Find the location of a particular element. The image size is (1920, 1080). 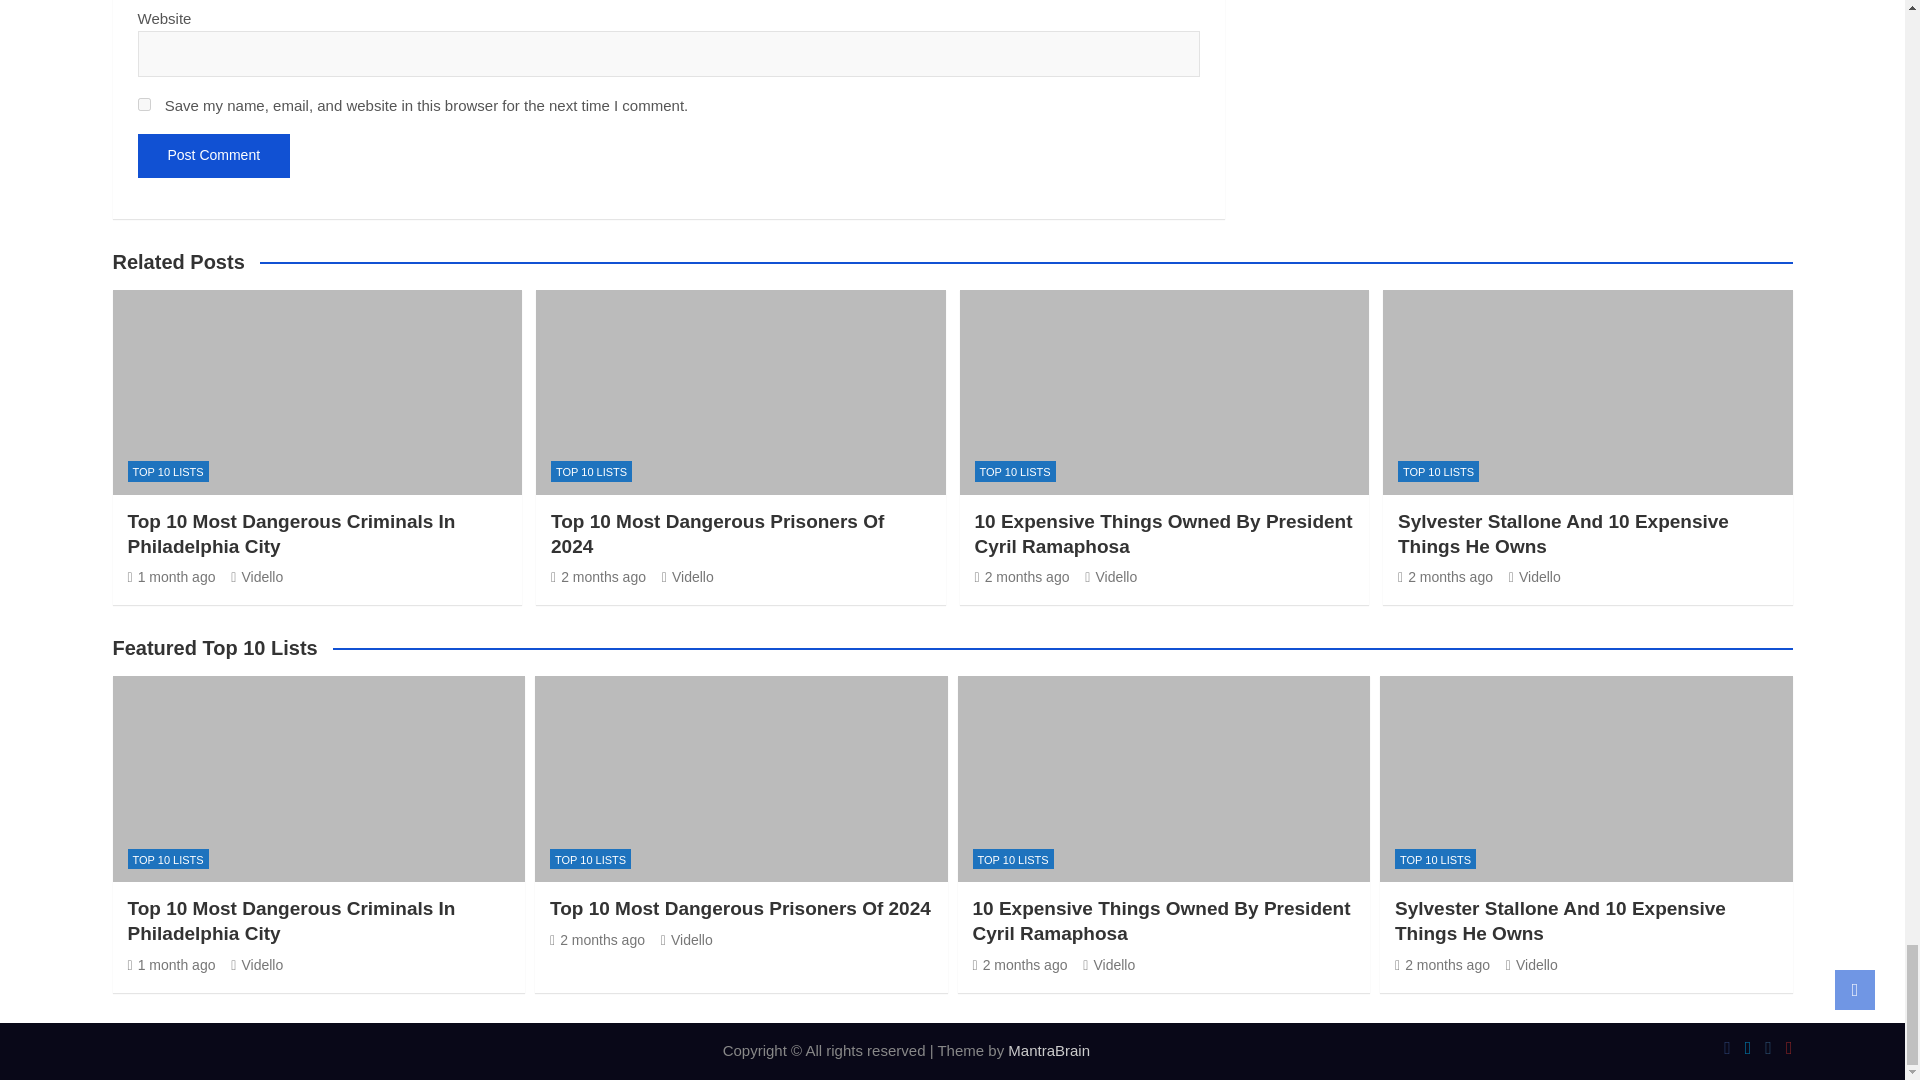

Top 10 Most Dangerous Prisoners Of 2024 is located at coordinates (597, 940).